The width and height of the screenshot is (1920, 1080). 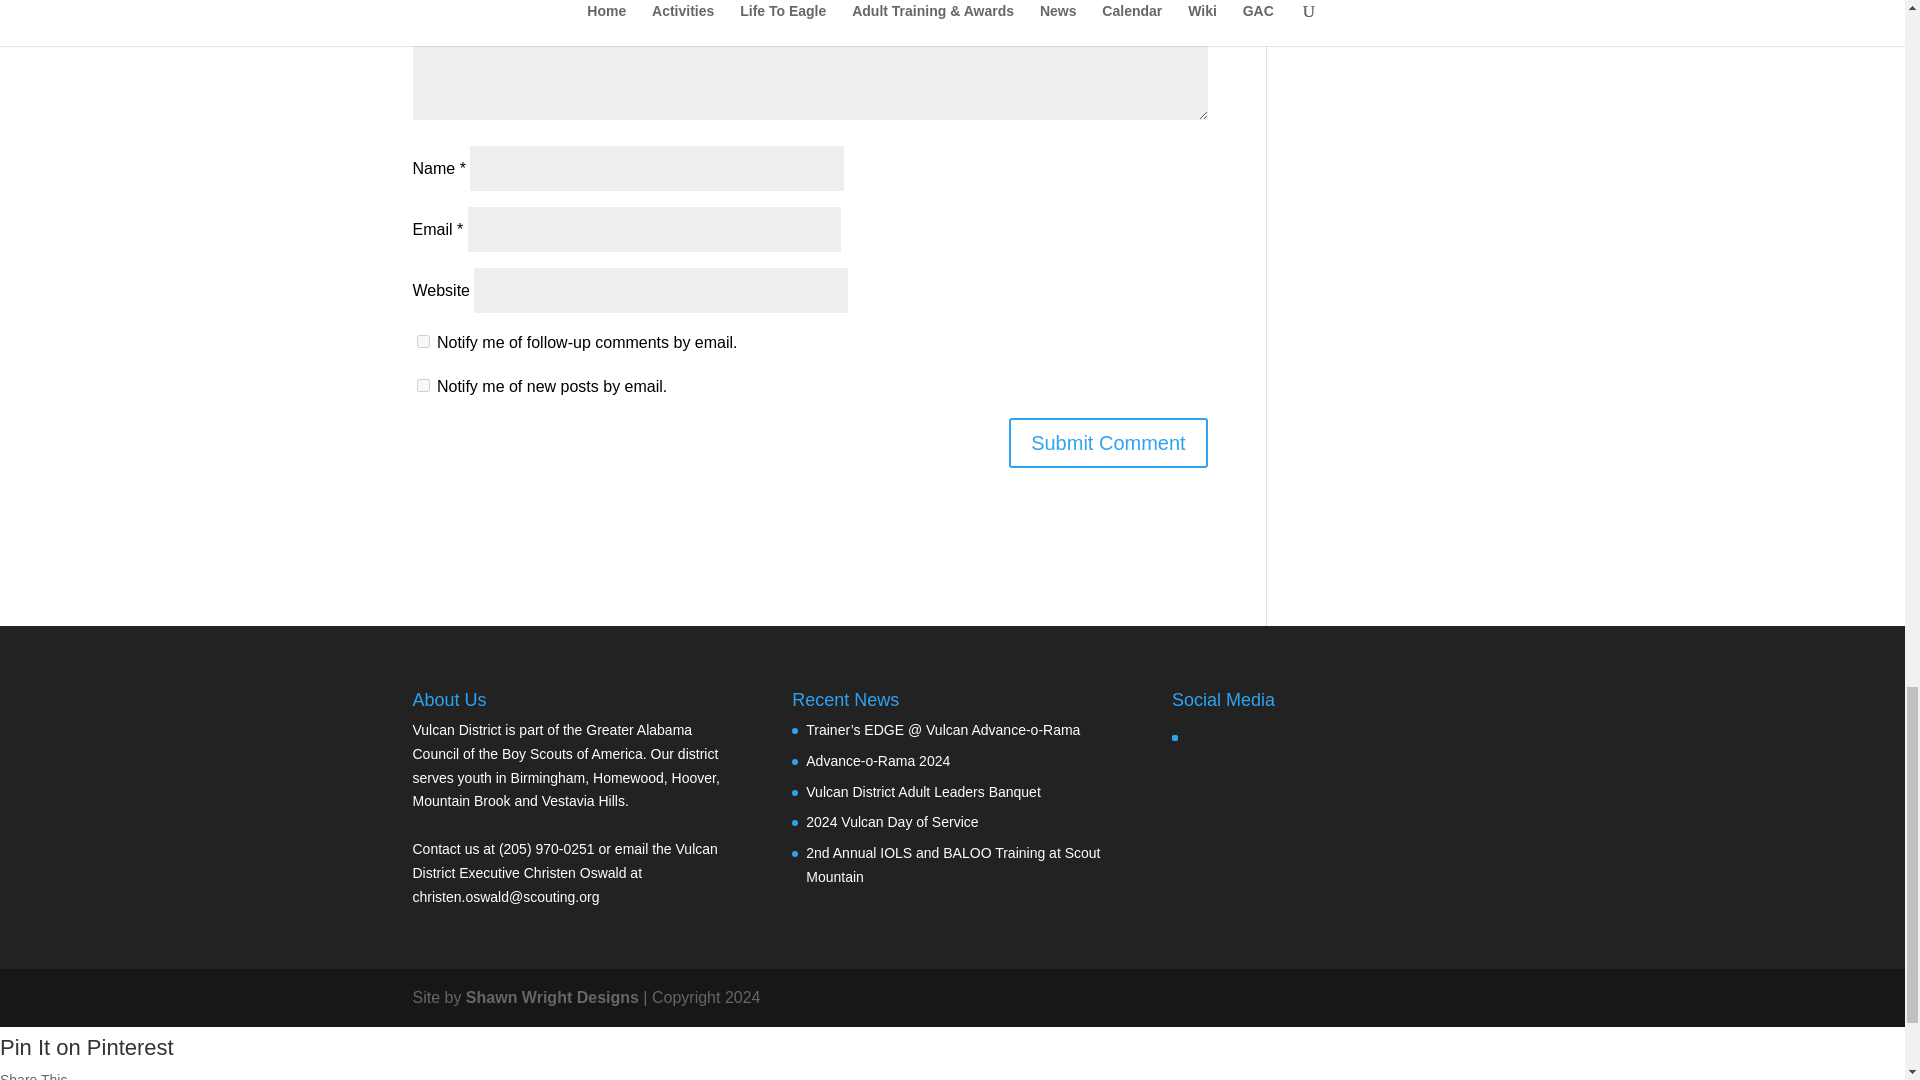 What do you see at coordinates (1108, 442) in the screenshot?
I see `Submit Comment` at bounding box center [1108, 442].